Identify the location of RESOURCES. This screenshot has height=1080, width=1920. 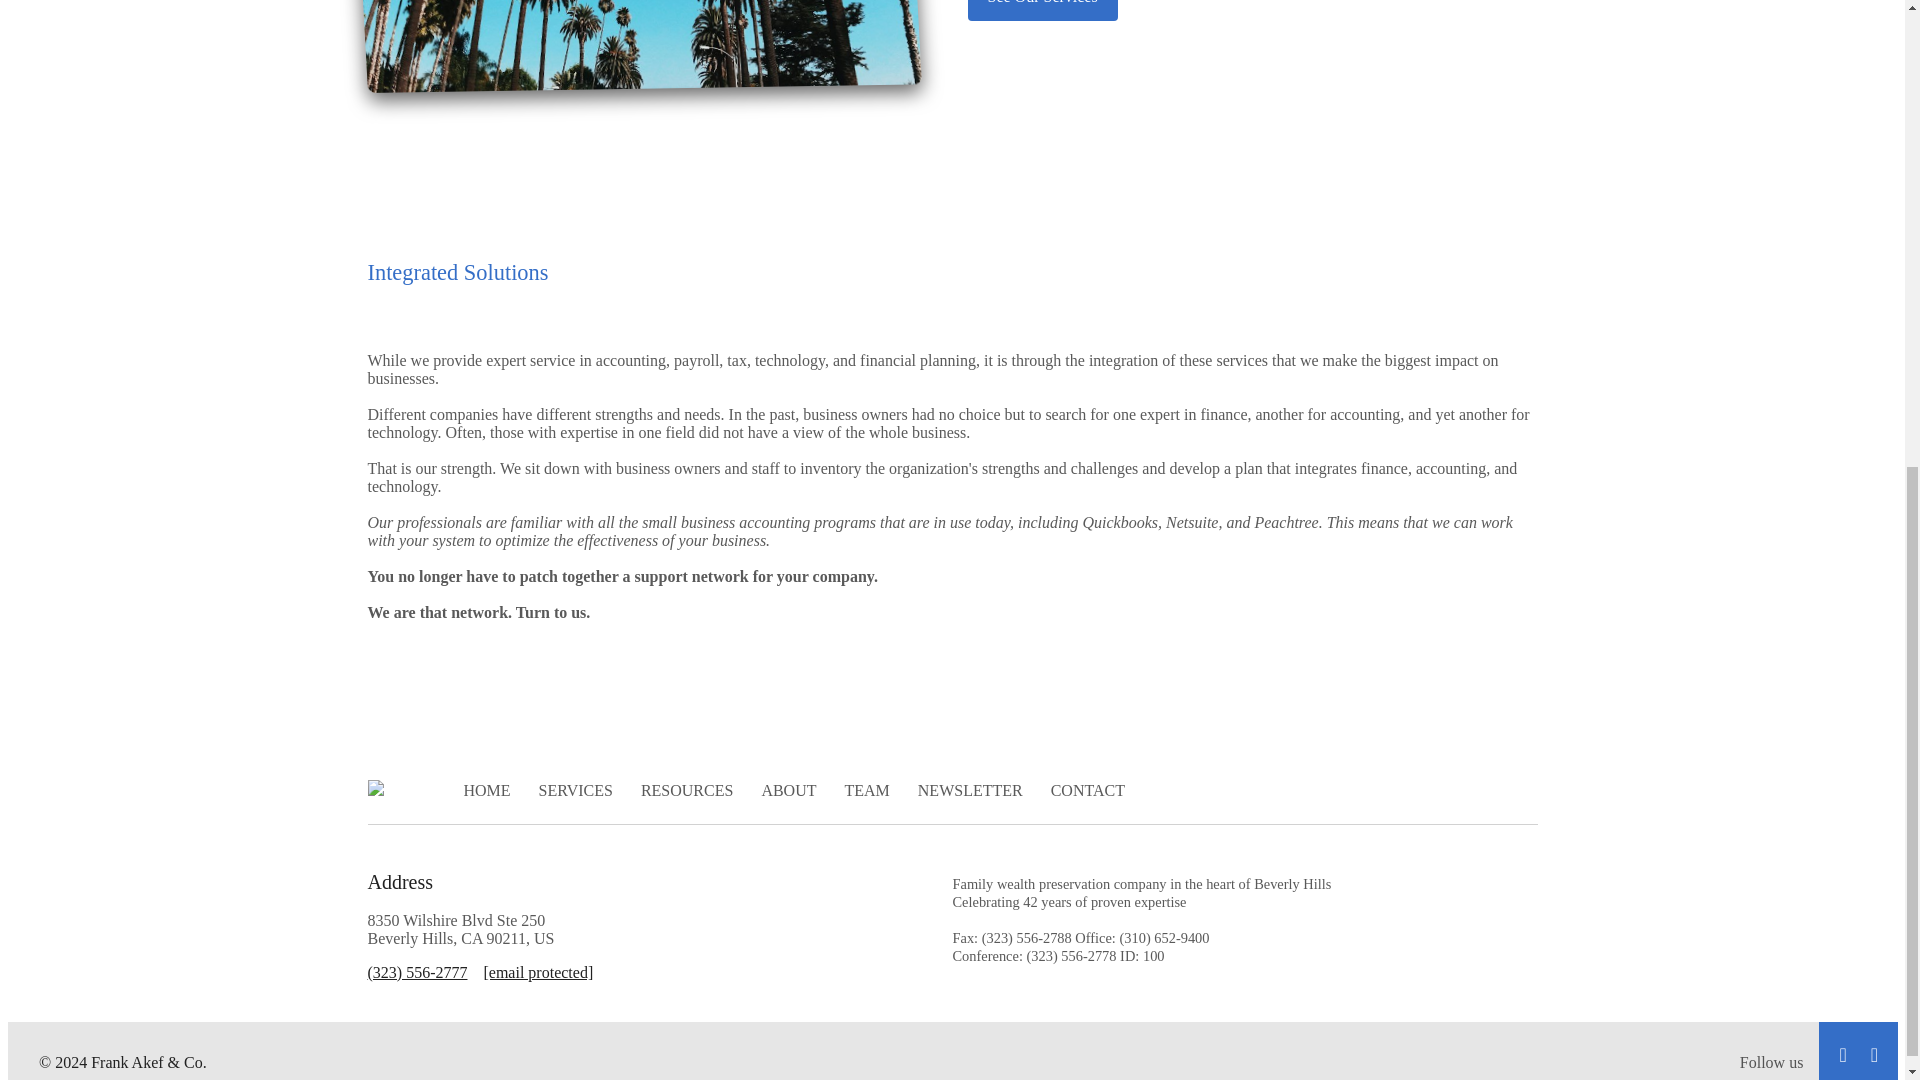
(687, 790).